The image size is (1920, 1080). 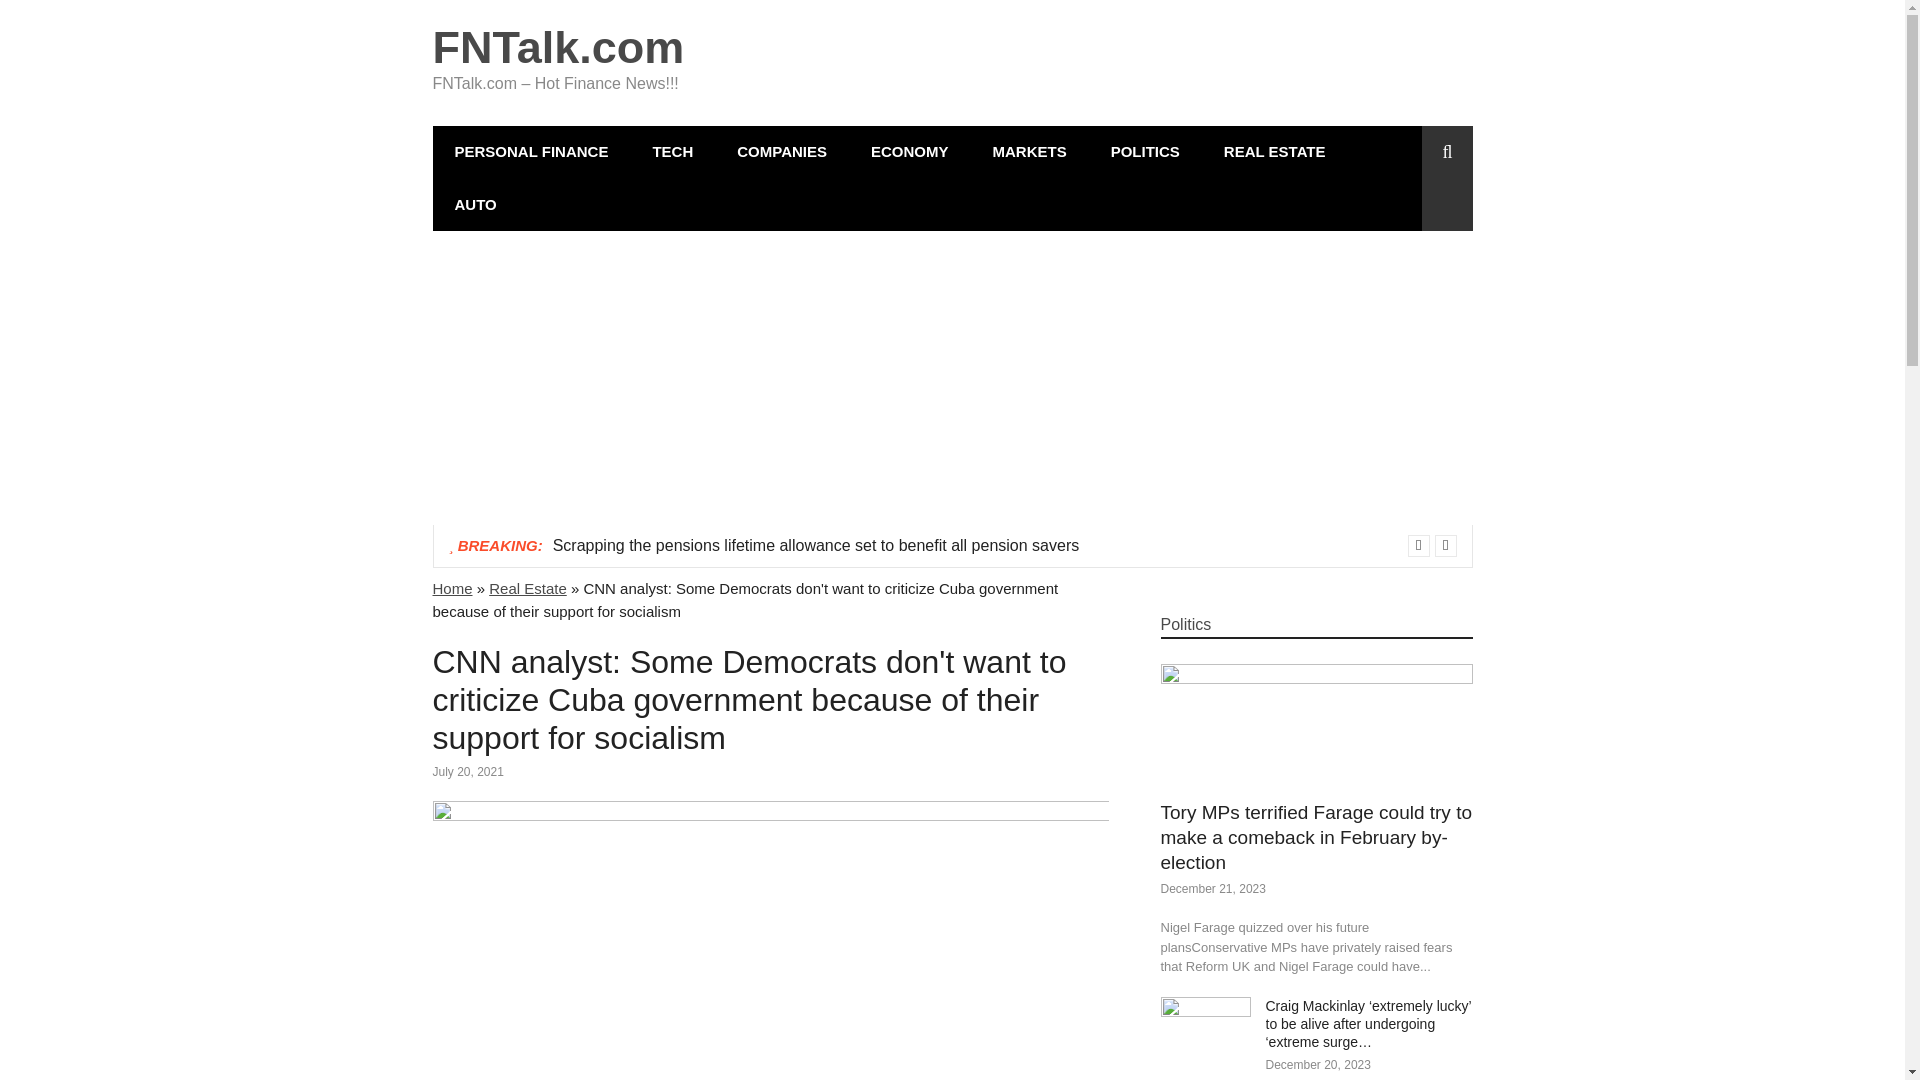 I want to click on TECH, so click(x=672, y=152).